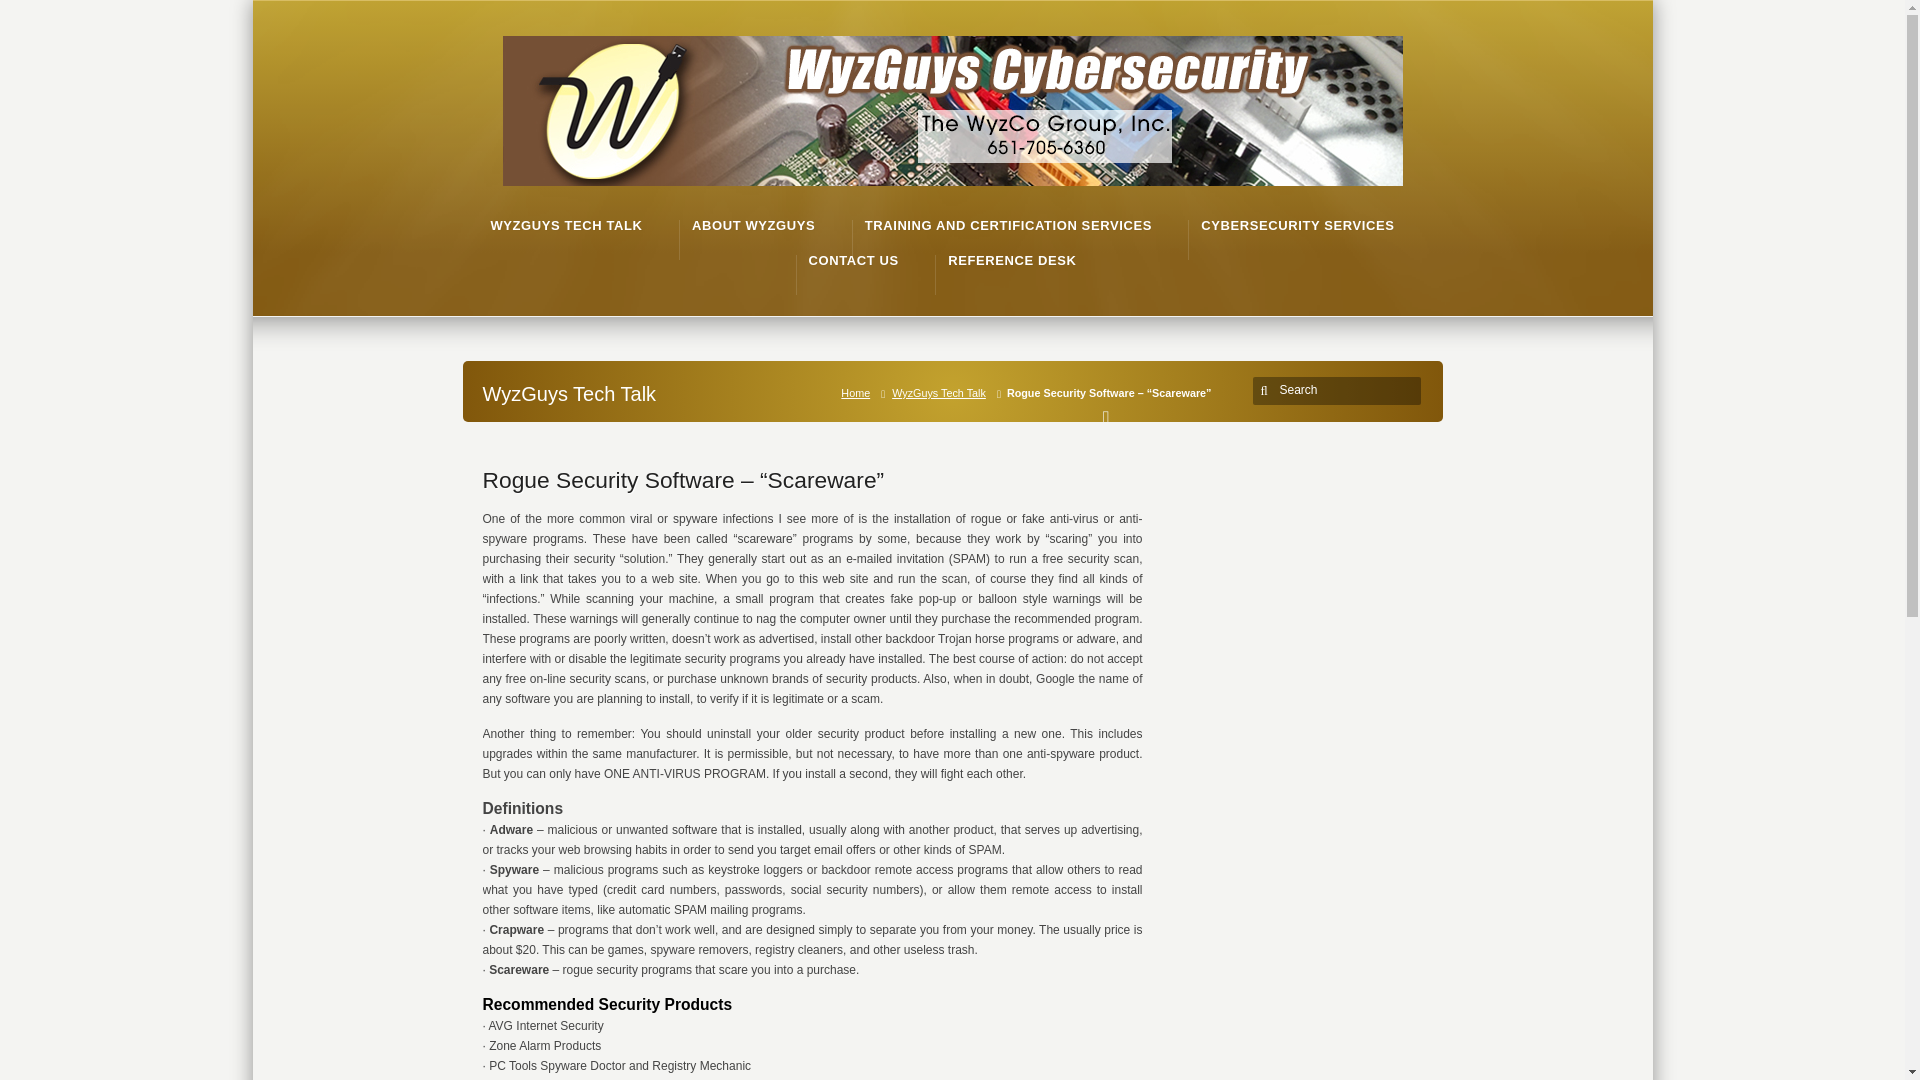  Describe the element at coordinates (565, 226) in the screenshot. I see `WYZGUYS TECH TALK` at that location.